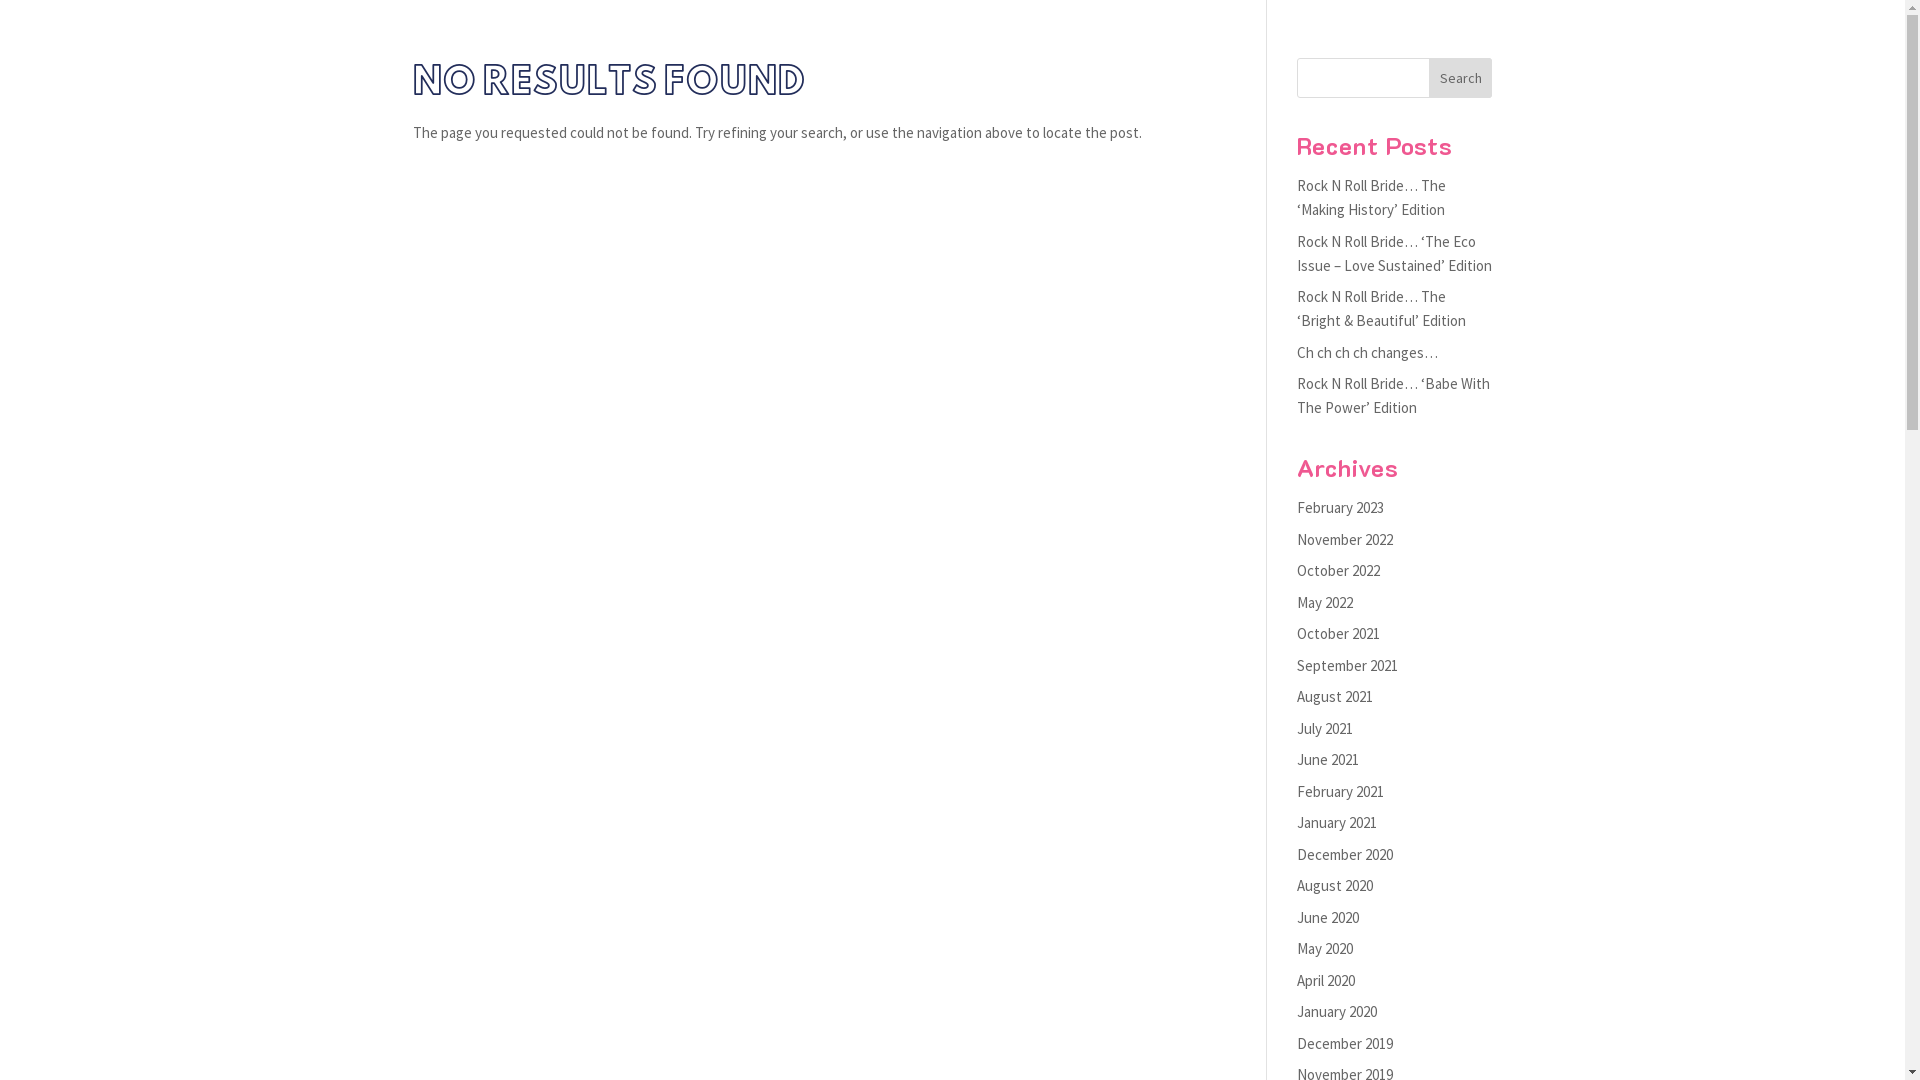  Describe the element at coordinates (1338, 633) in the screenshot. I see `October 2021` at that location.